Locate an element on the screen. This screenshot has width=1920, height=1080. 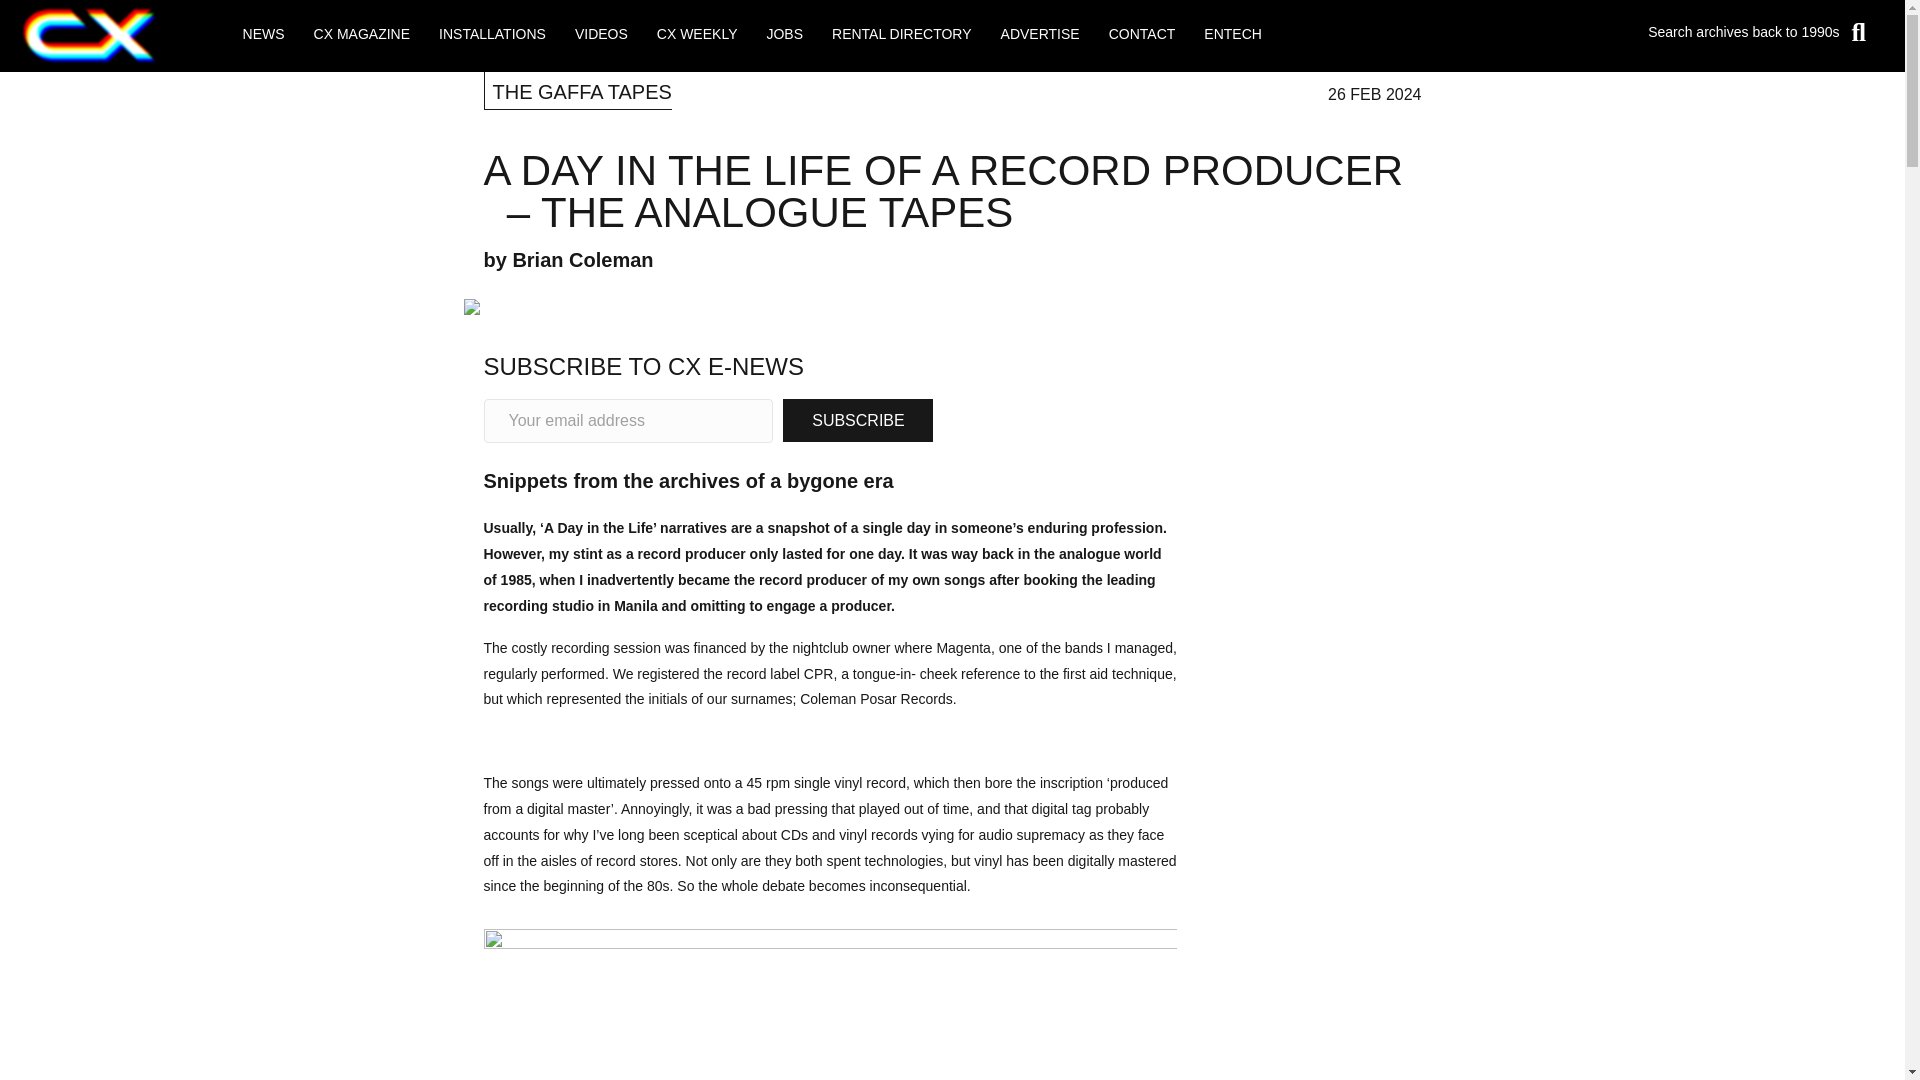
CX WEEKLY is located at coordinates (698, 34).